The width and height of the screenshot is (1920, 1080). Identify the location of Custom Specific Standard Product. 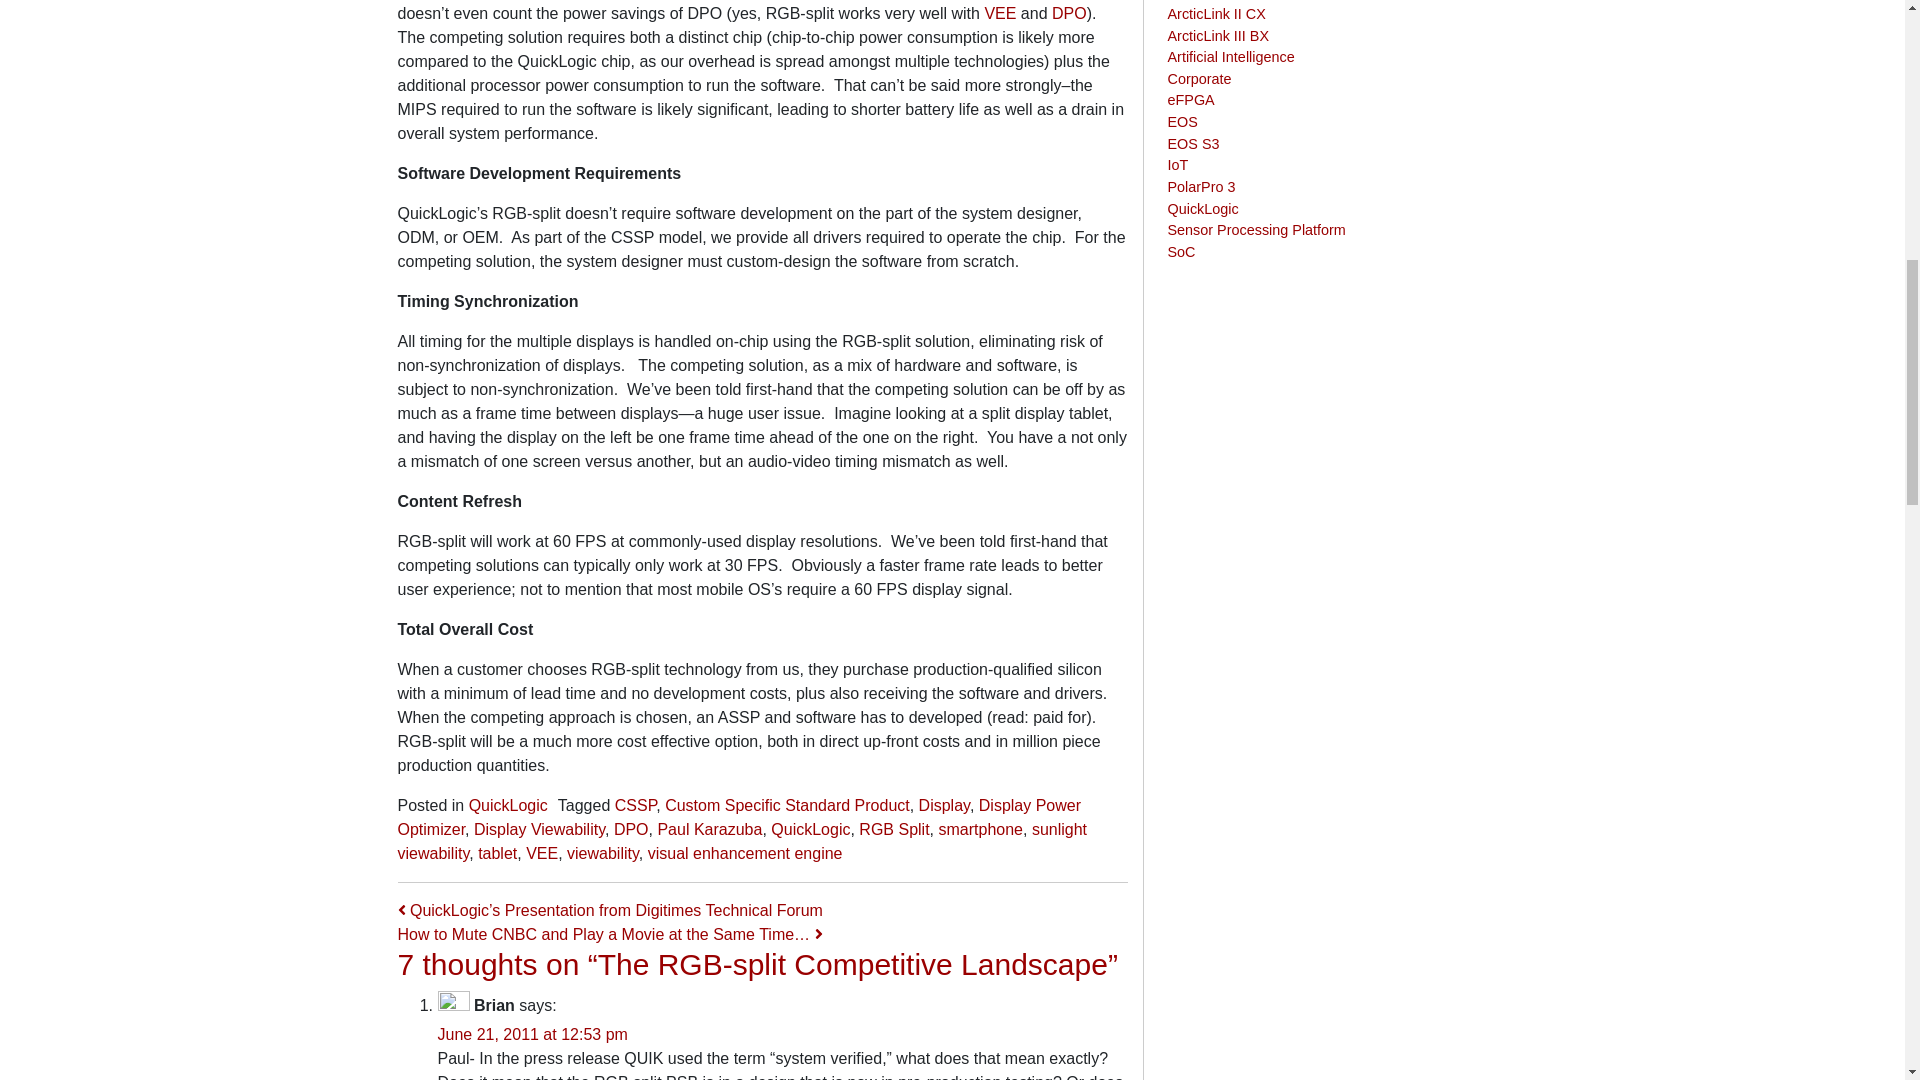
(787, 806).